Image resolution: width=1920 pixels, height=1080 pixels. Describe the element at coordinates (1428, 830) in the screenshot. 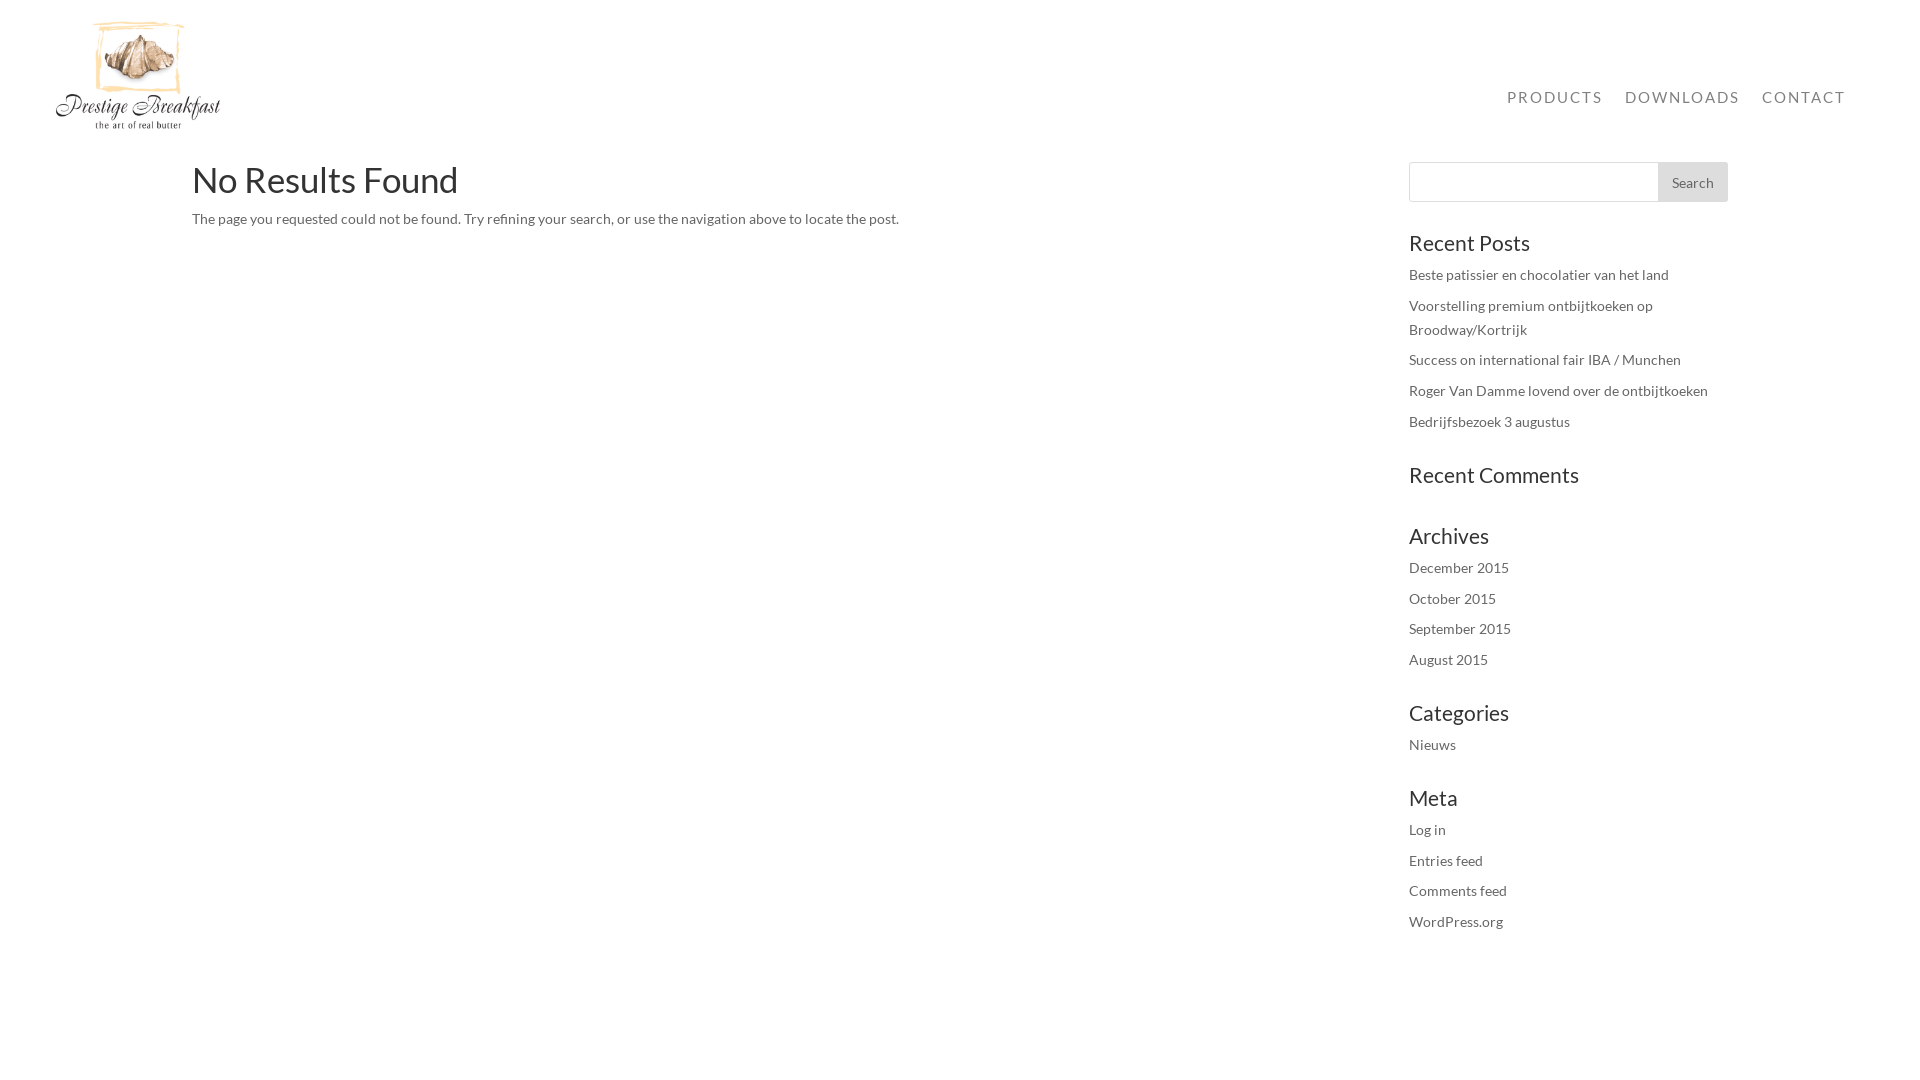

I see `Log in` at that location.